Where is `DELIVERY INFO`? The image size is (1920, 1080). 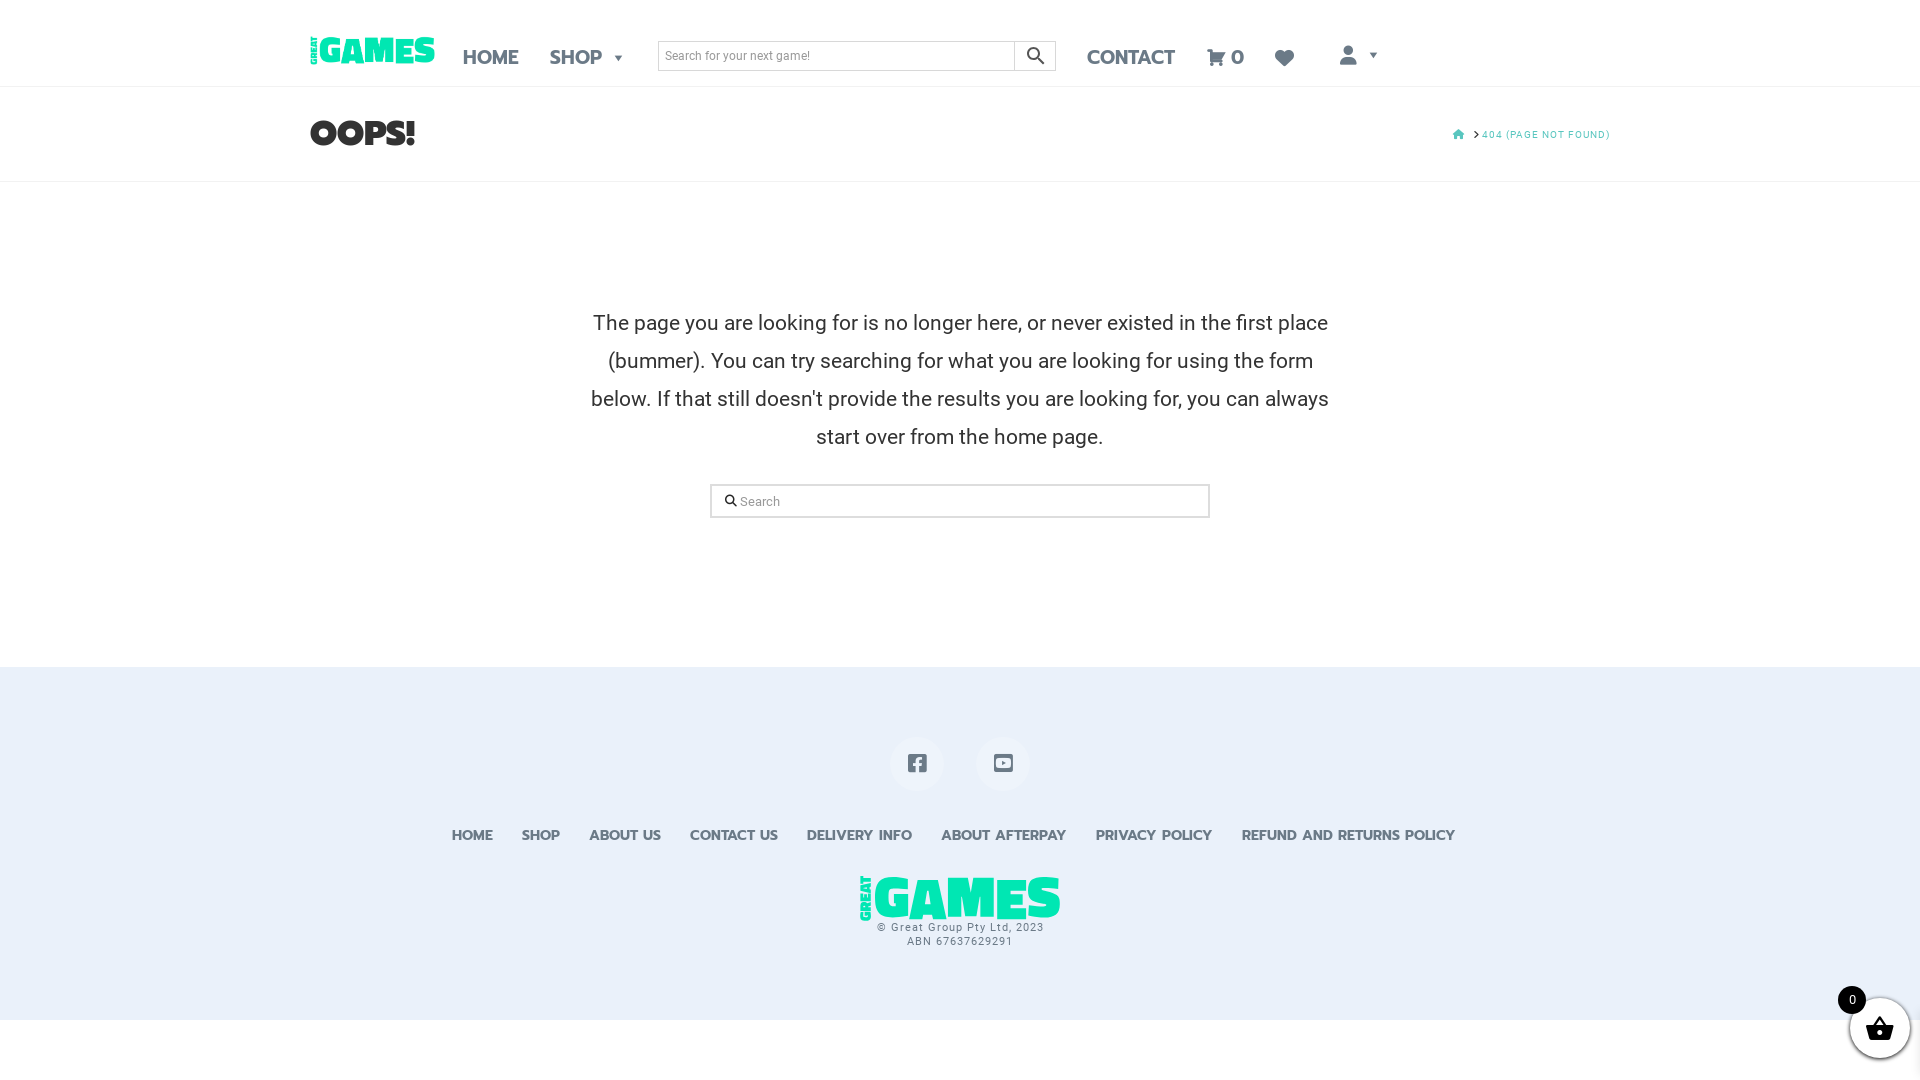
DELIVERY INFO is located at coordinates (858, 836).